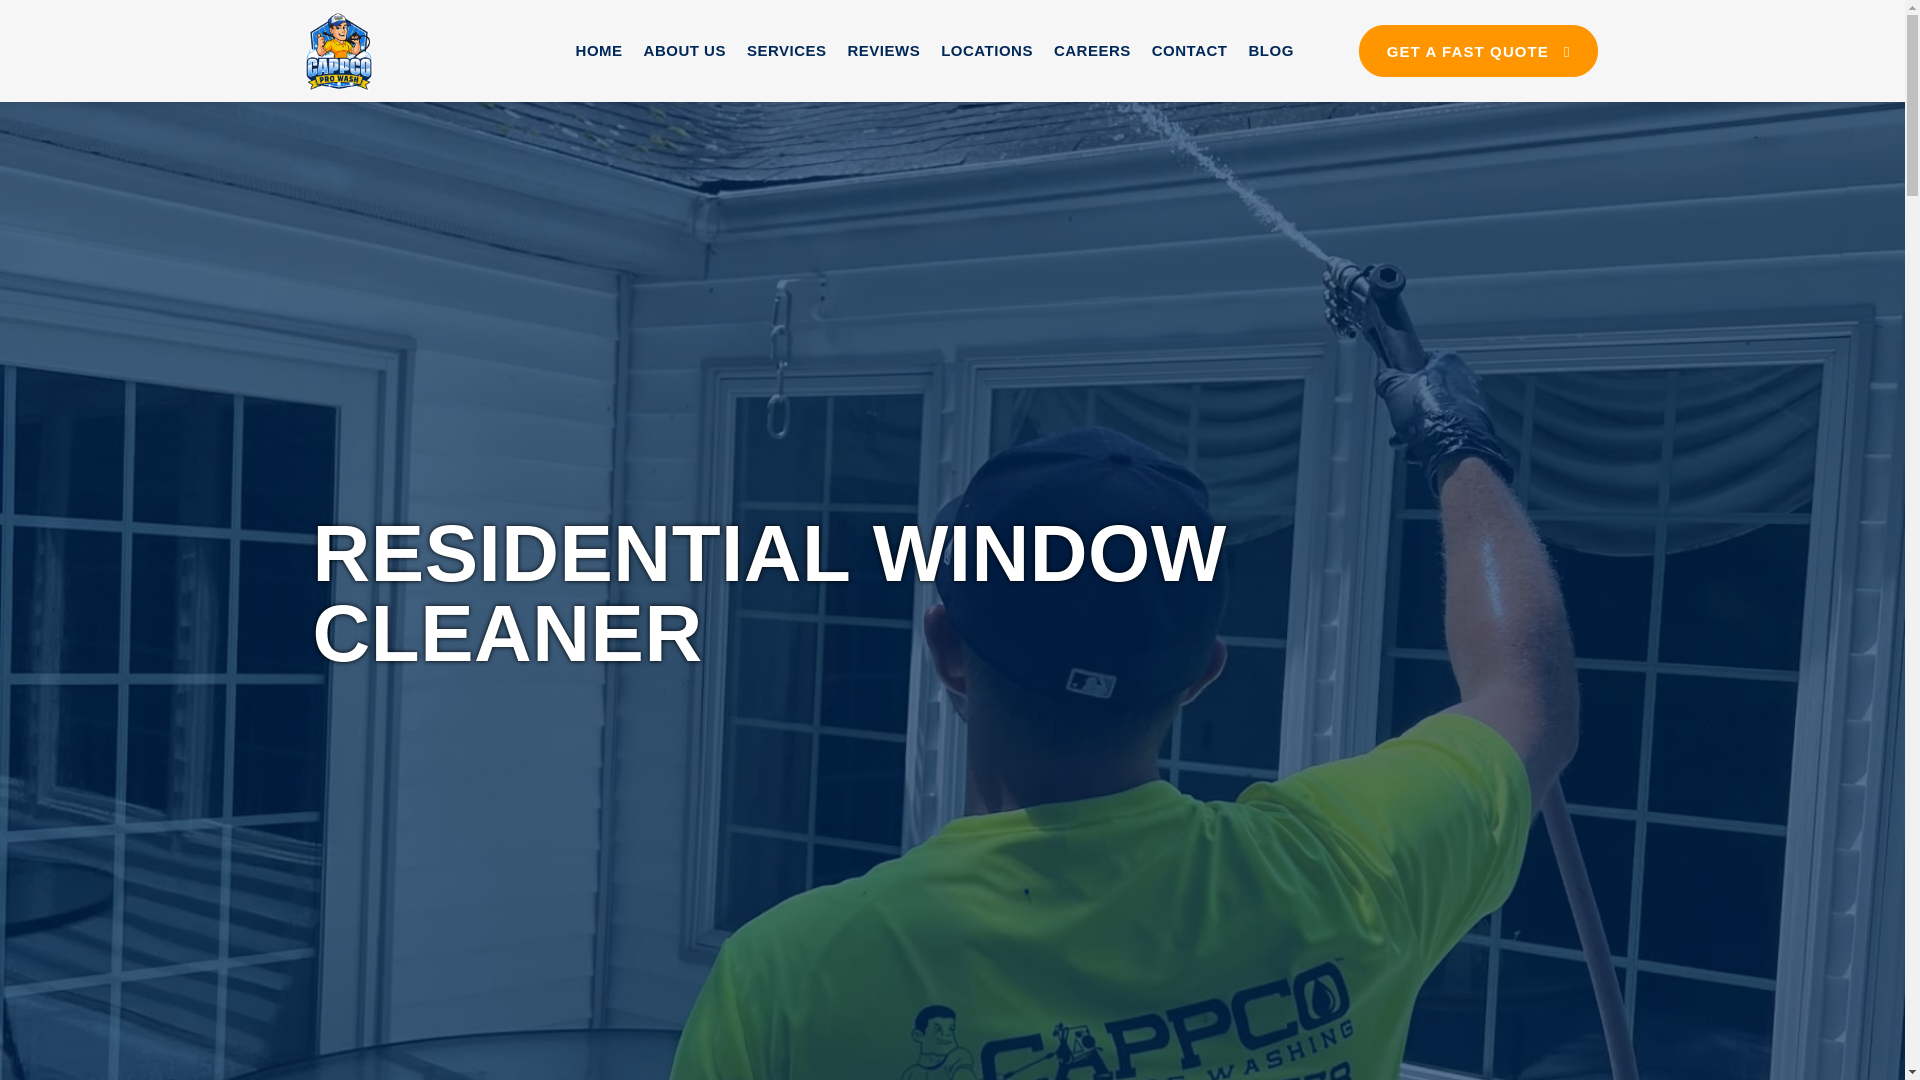 The width and height of the screenshot is (1920, 1080). Describe the element at coordinates (884, 51) in the screenshot. I see `REVIEWS` at that location.